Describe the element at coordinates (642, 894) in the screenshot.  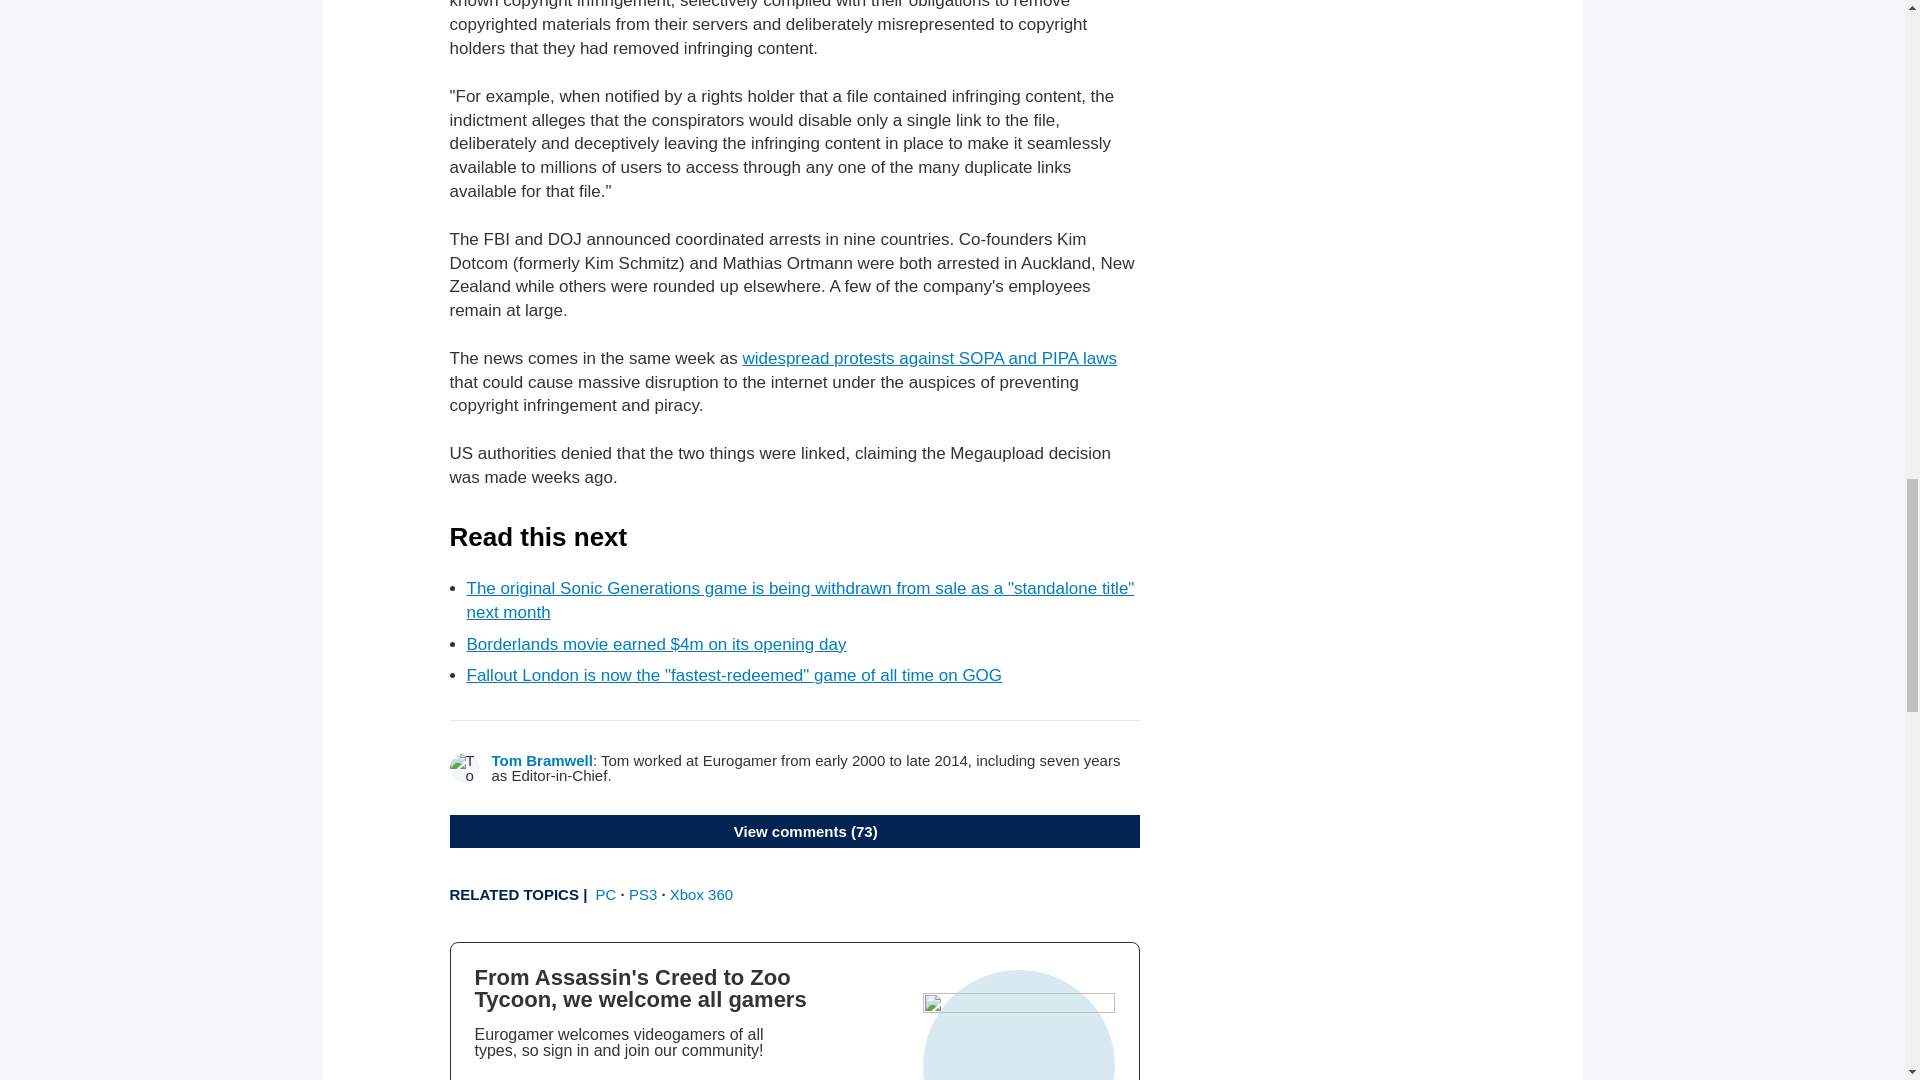
I see `PS3` at that location.